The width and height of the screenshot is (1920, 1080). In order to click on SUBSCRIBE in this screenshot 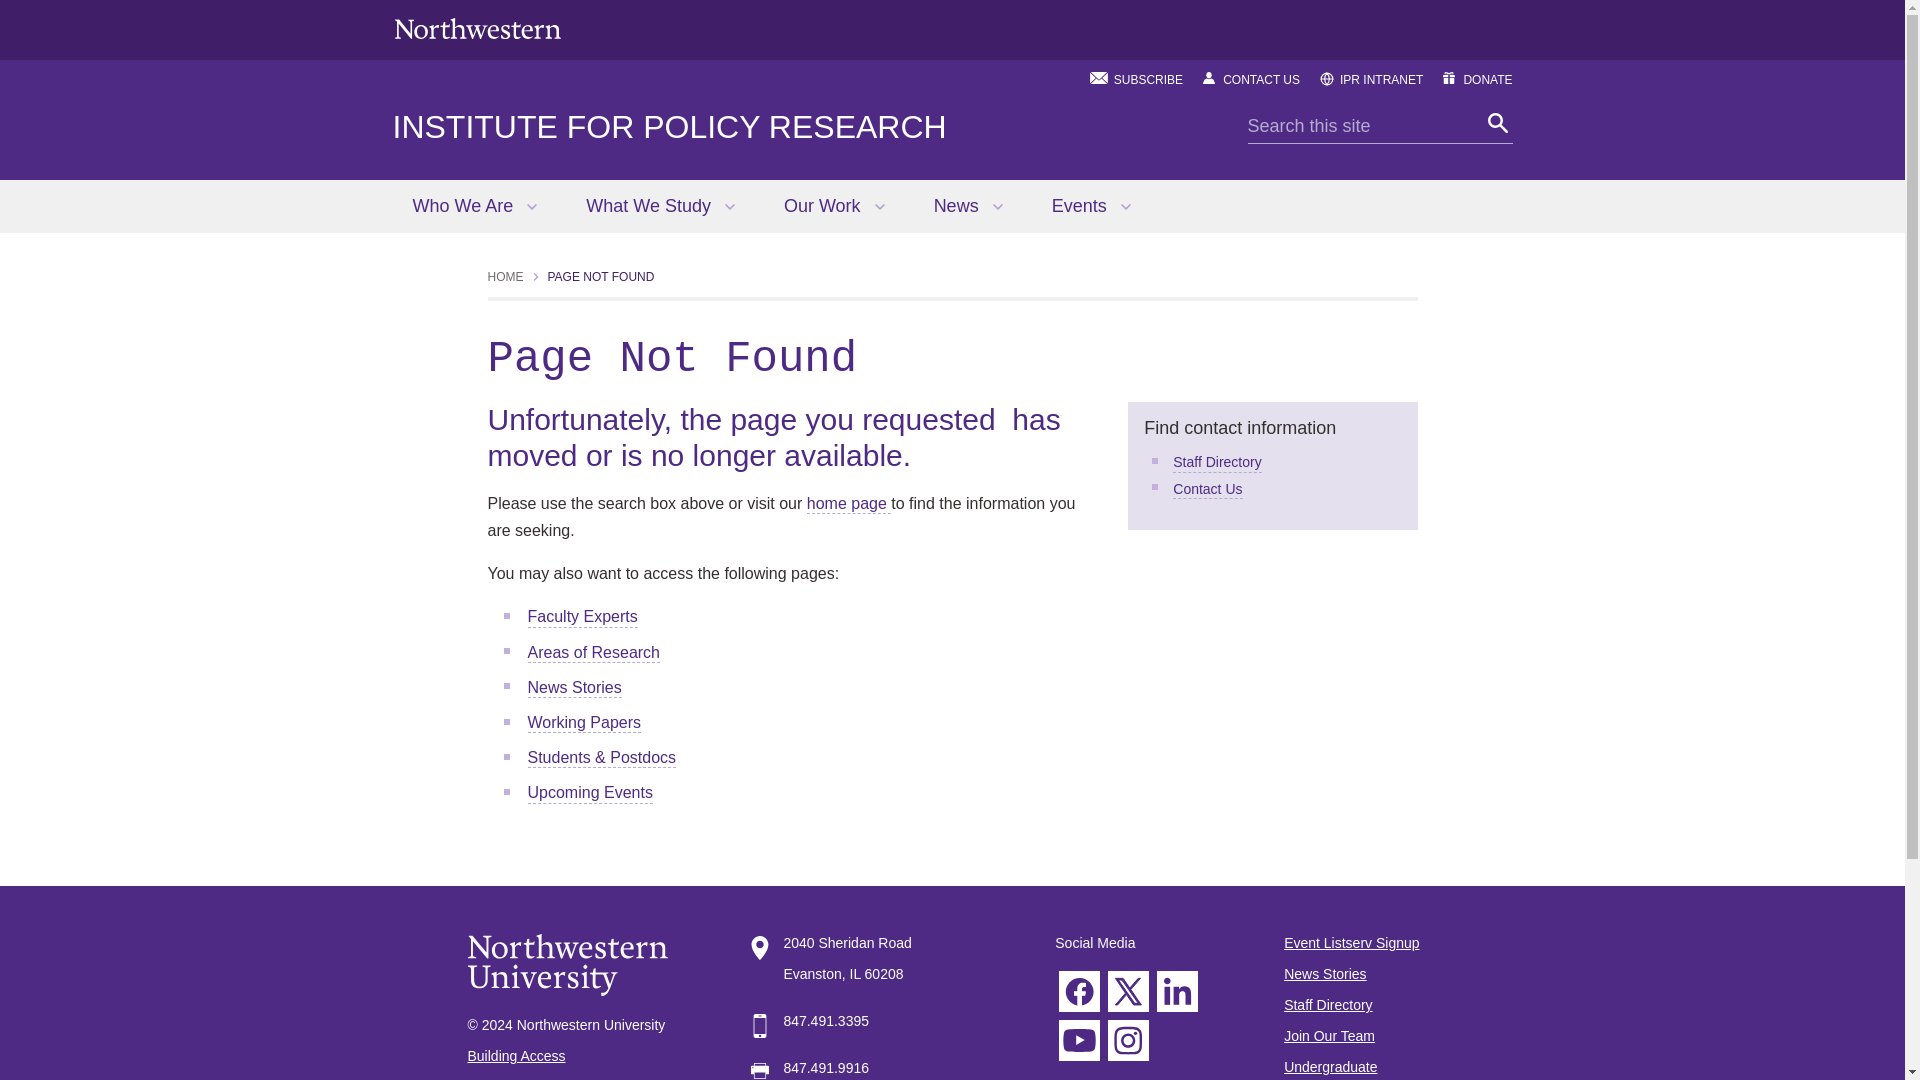, I will do `click(1148, 80)`.